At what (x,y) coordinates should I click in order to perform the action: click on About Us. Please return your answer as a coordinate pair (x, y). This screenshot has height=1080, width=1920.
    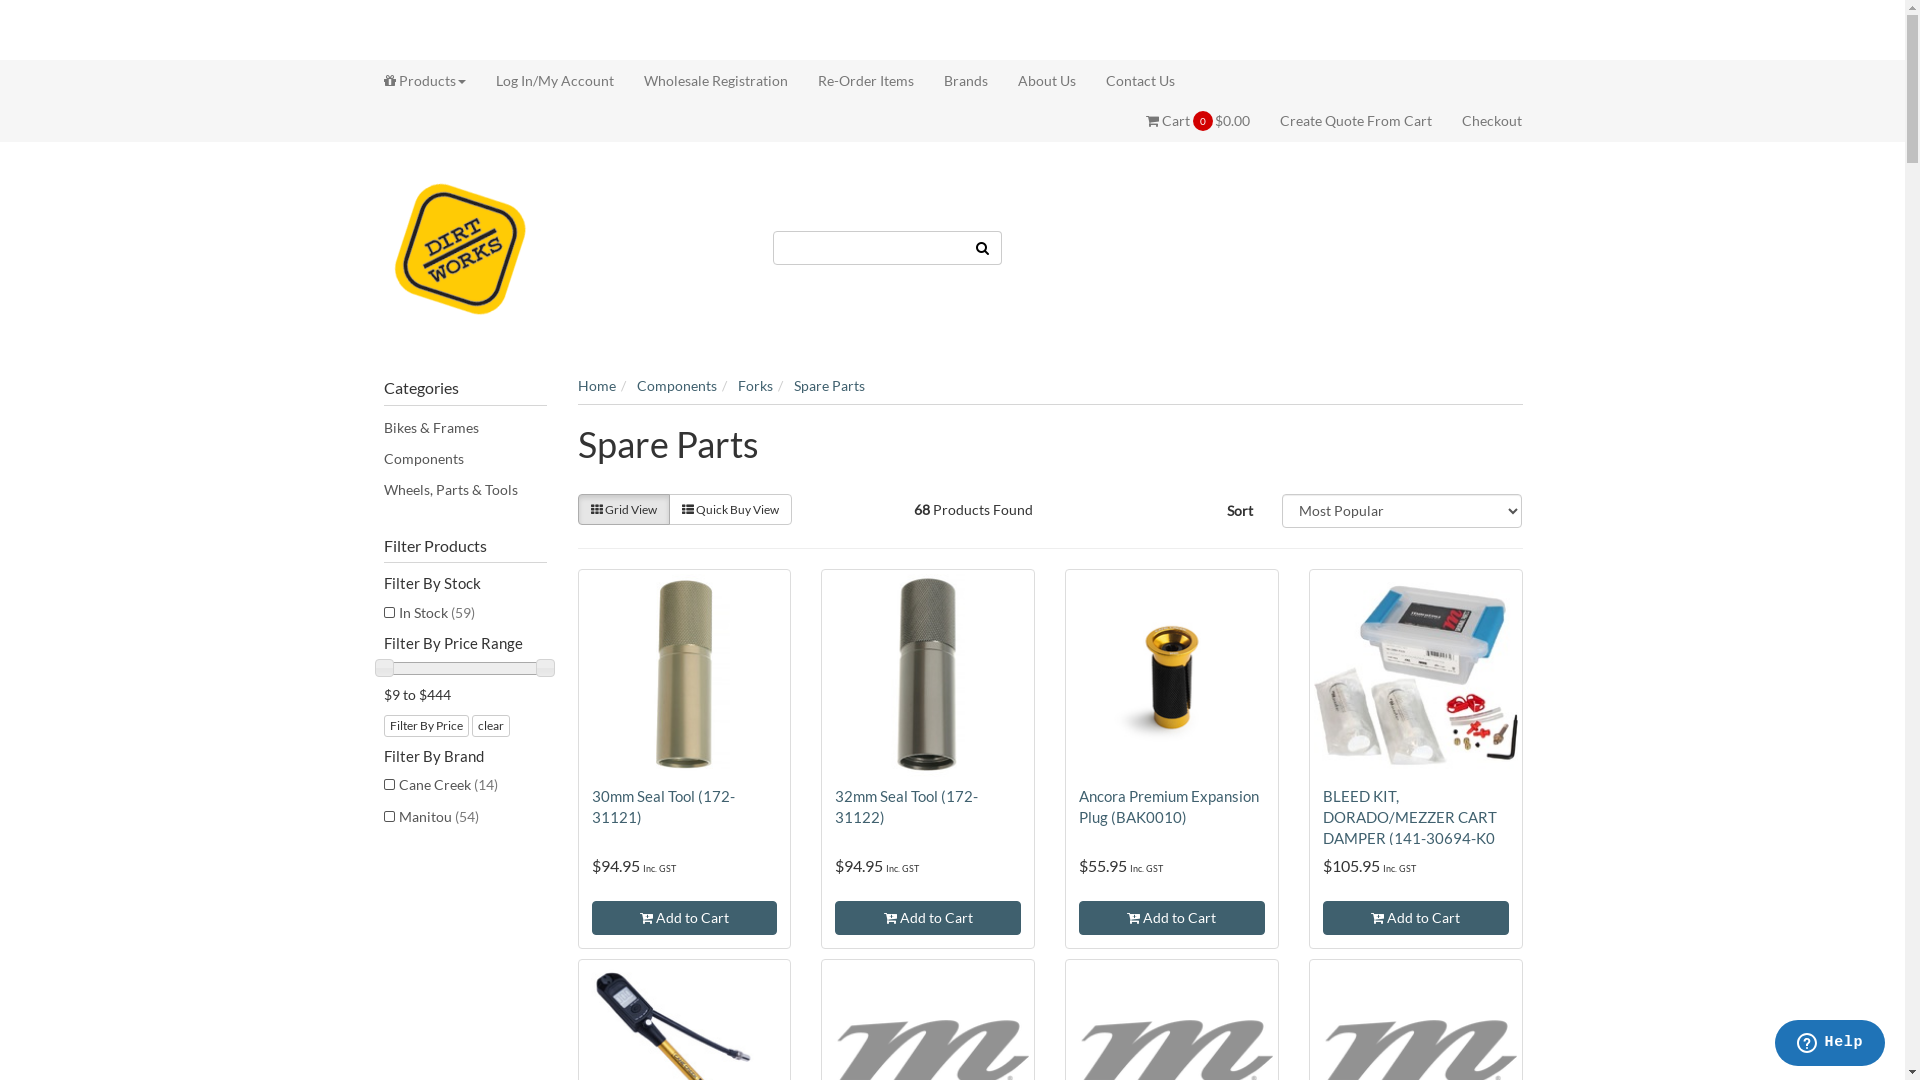
    Looking at the image, I should click on (1046, 81).